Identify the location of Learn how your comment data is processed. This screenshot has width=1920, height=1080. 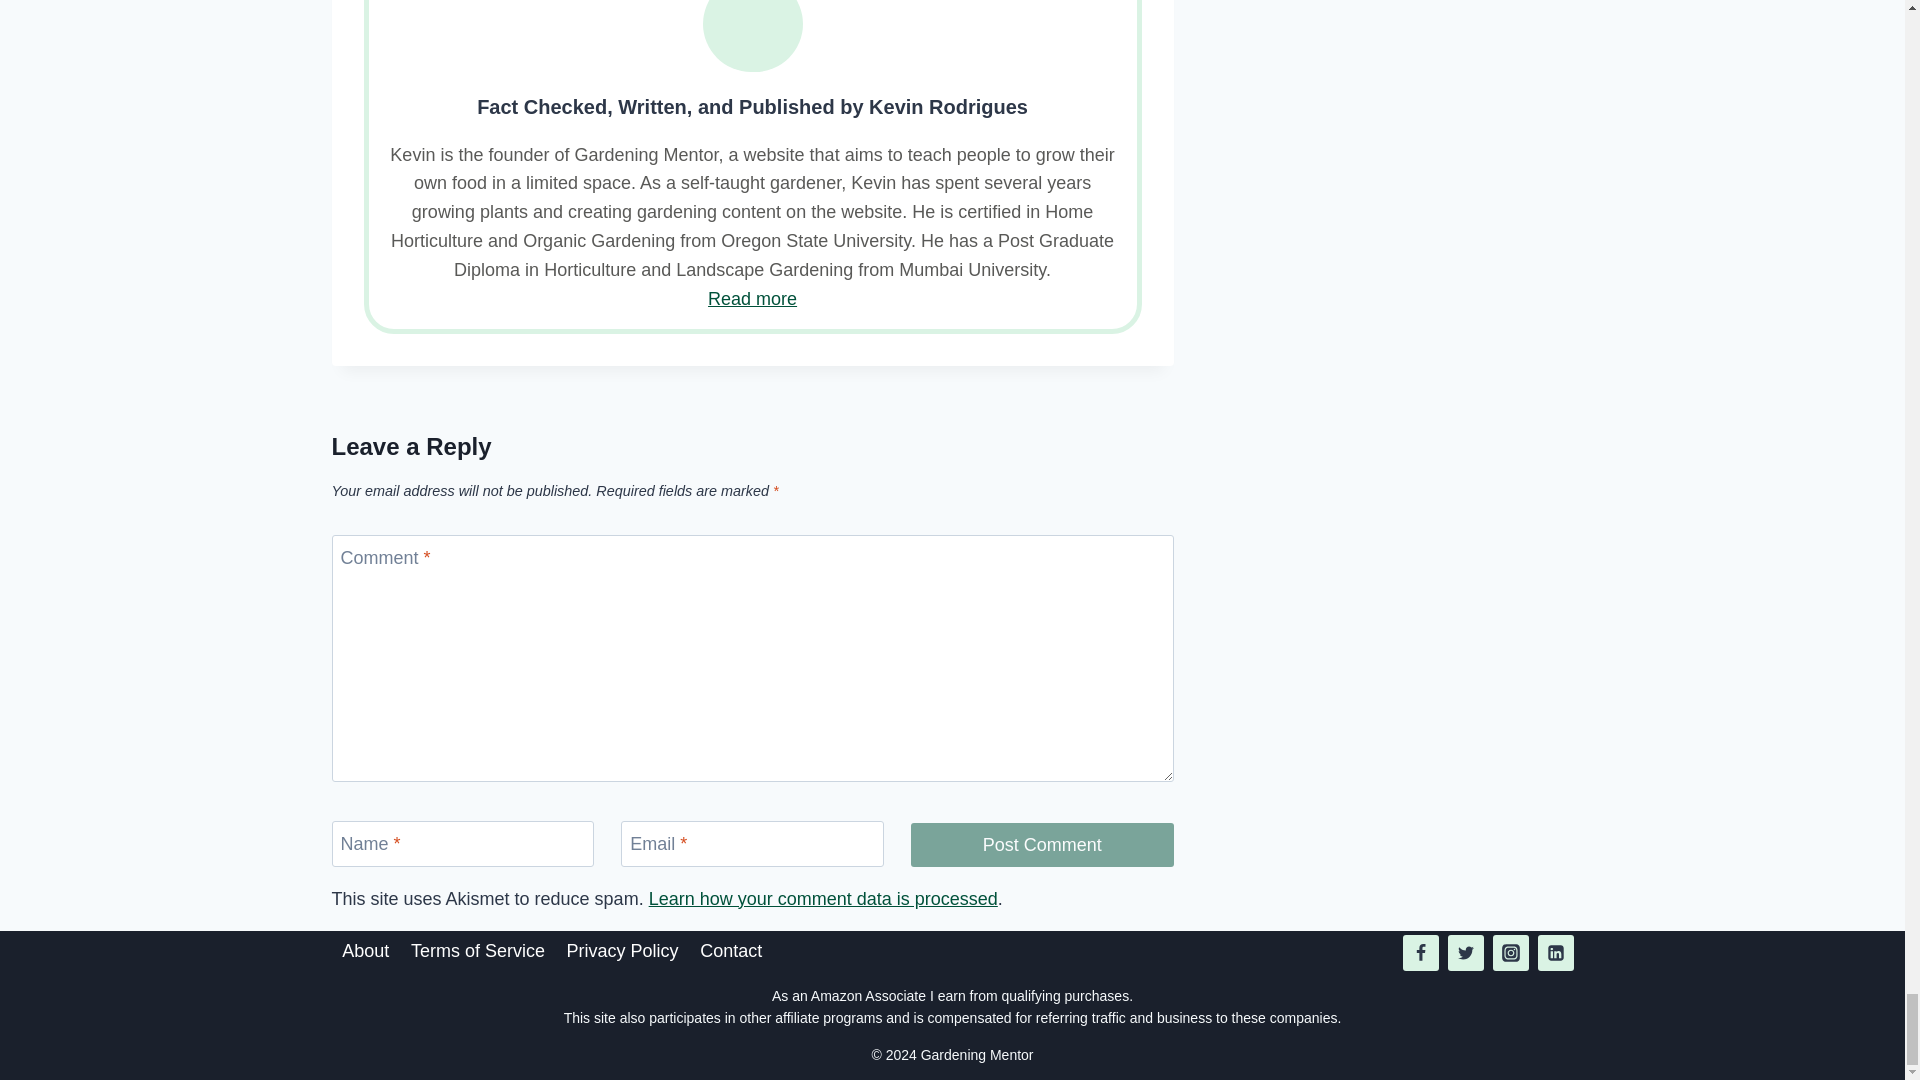
(823, 898).